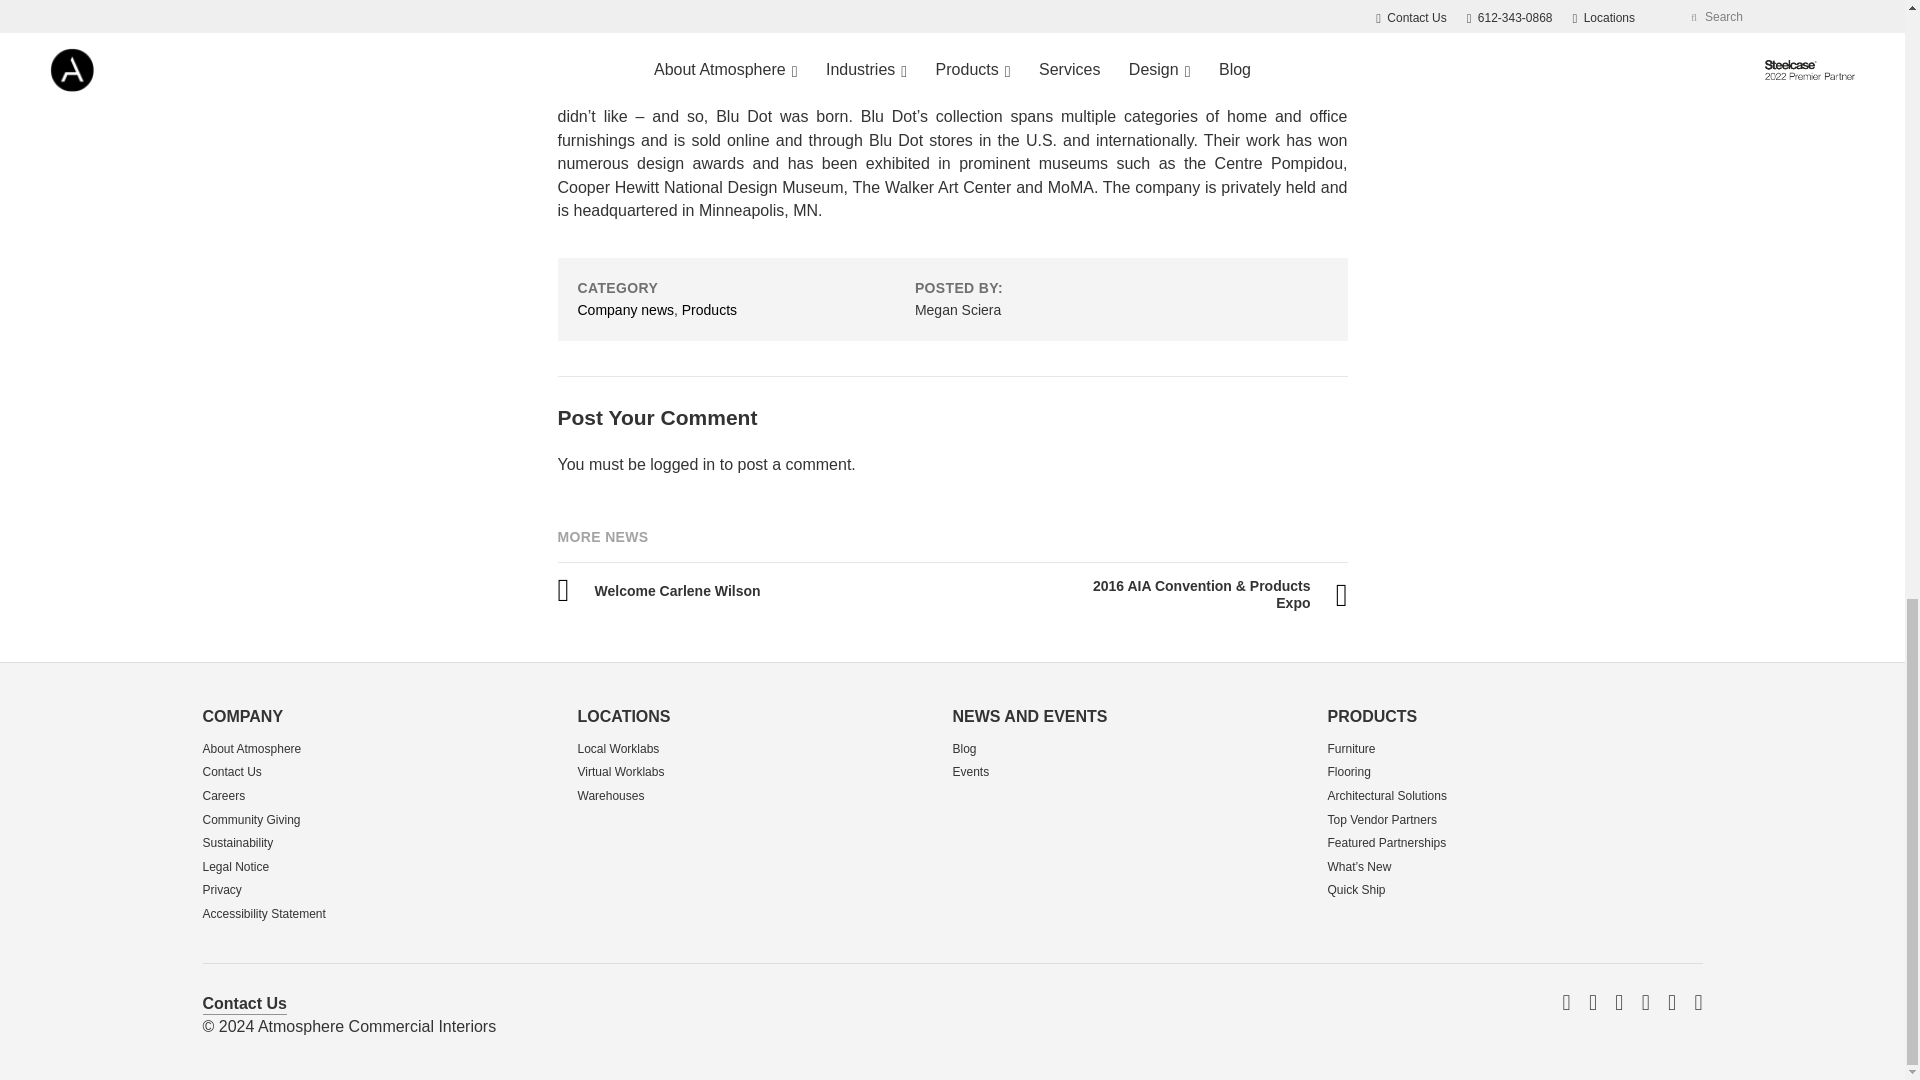  Describe the element at coordinates (1645, 1003) in the screenshot. I see `Follow us on YouTube` at that location.